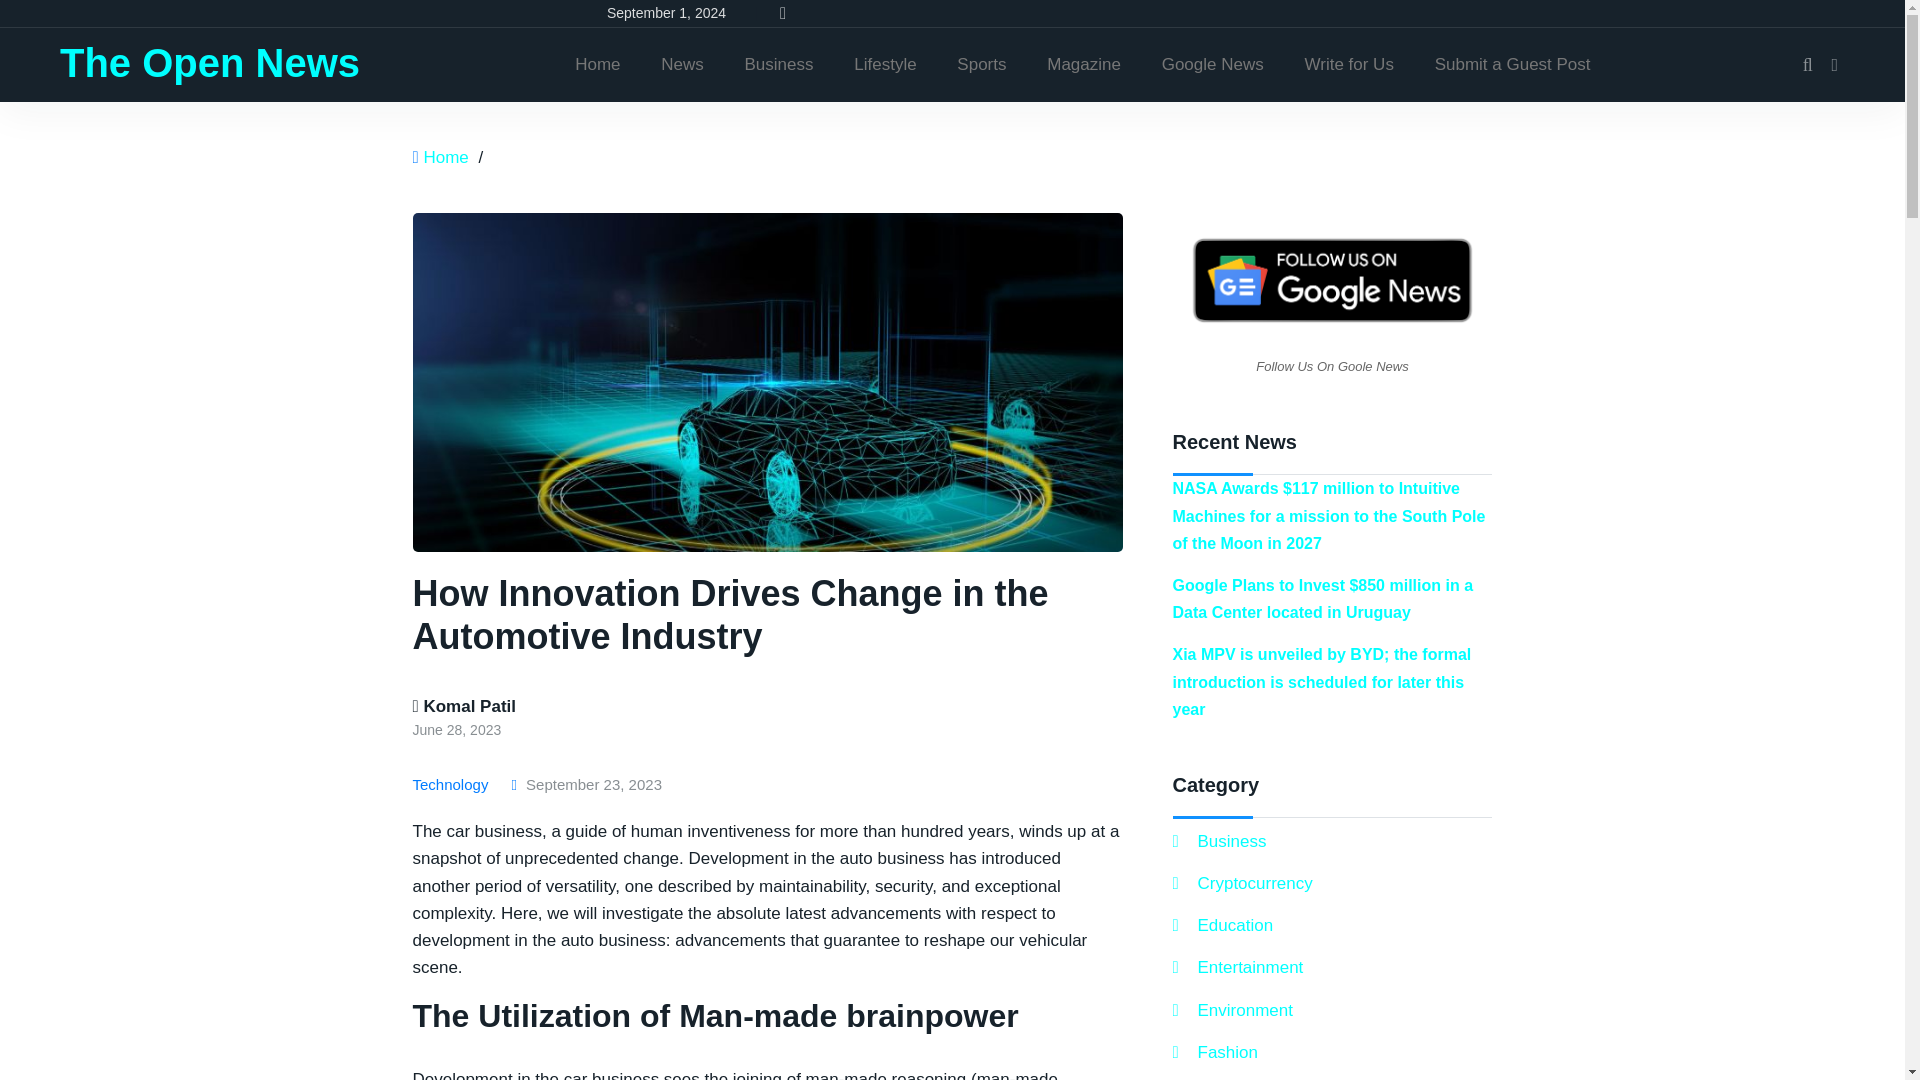 This screenshot has width=1920, height=1080. I want to click on Home, so click(445, 157).